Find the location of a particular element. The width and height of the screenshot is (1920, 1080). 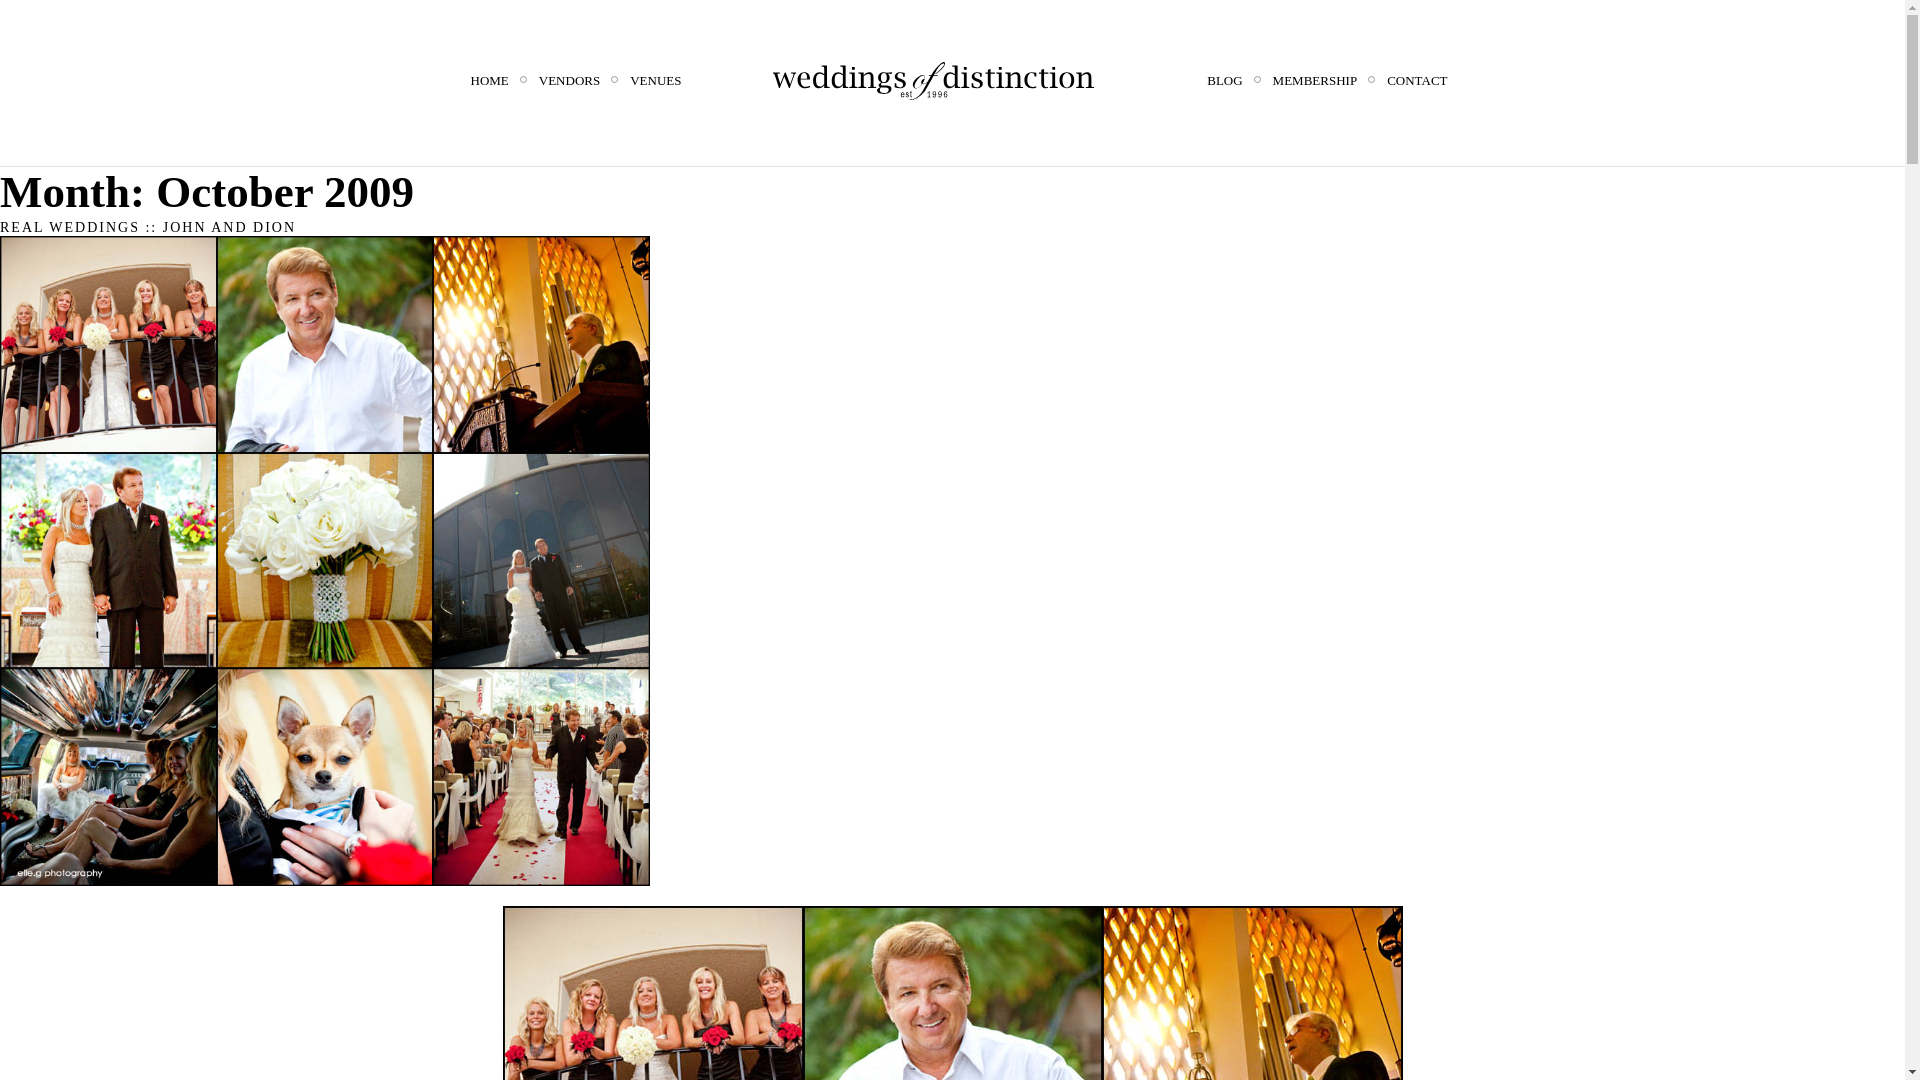

MEMBERSHIP is located at coordinates (1314, 80).